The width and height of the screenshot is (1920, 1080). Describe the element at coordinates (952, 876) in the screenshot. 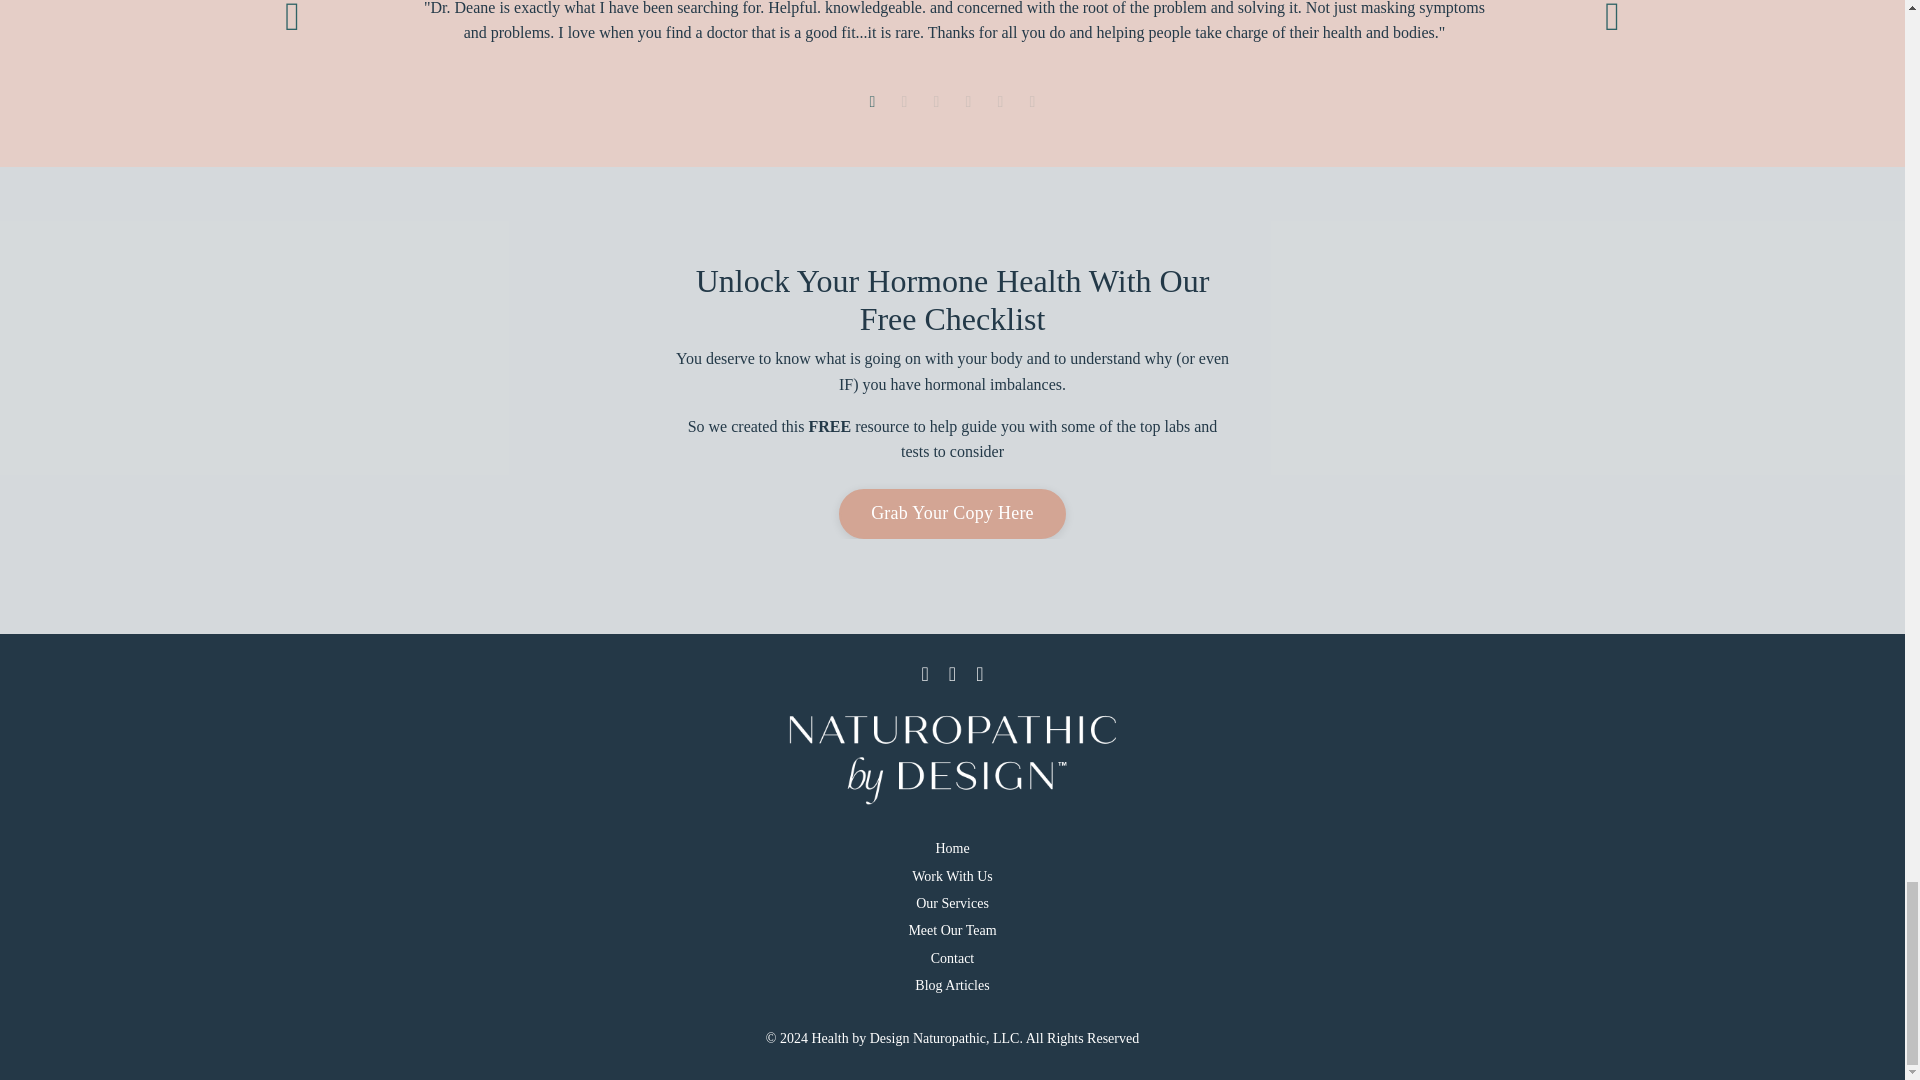

I see `Work With Us` at that location.